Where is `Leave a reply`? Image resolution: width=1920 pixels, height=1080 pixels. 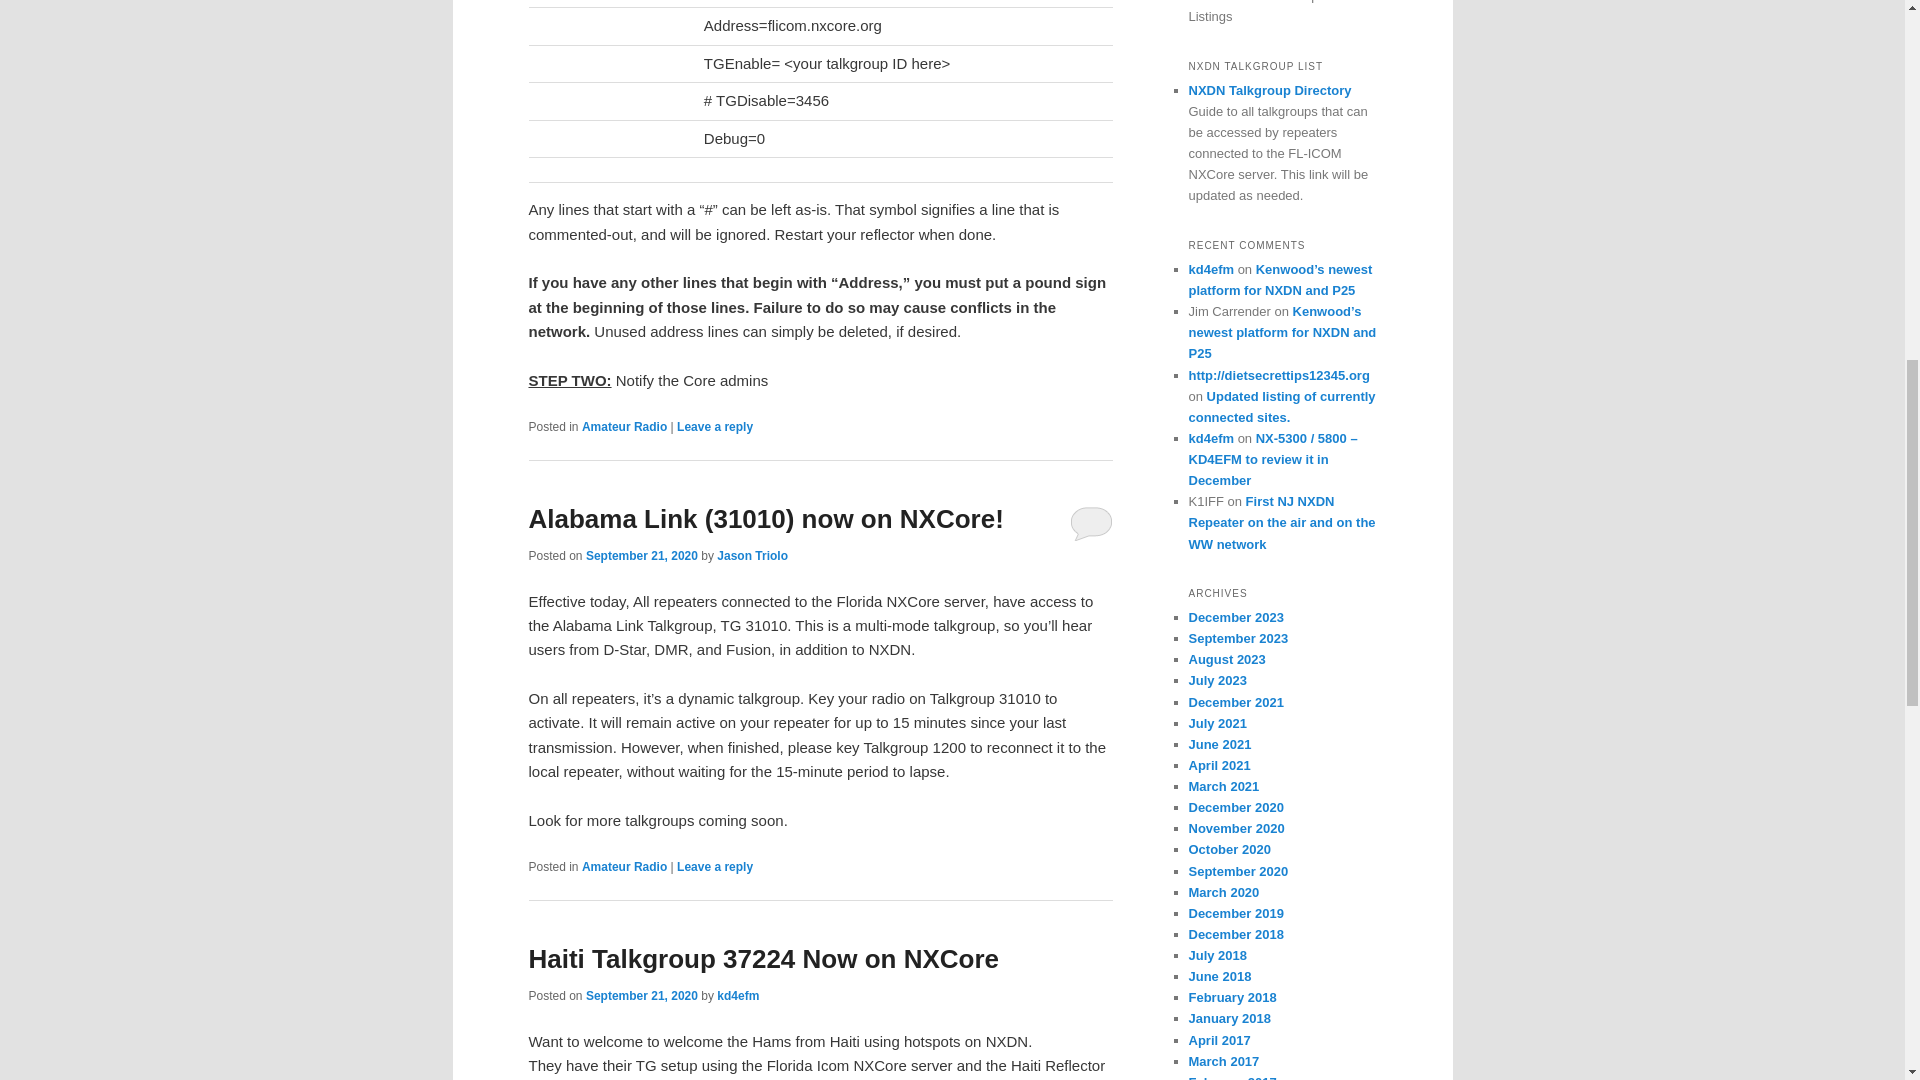
Leave a reply is located at coordinates (714, 427).